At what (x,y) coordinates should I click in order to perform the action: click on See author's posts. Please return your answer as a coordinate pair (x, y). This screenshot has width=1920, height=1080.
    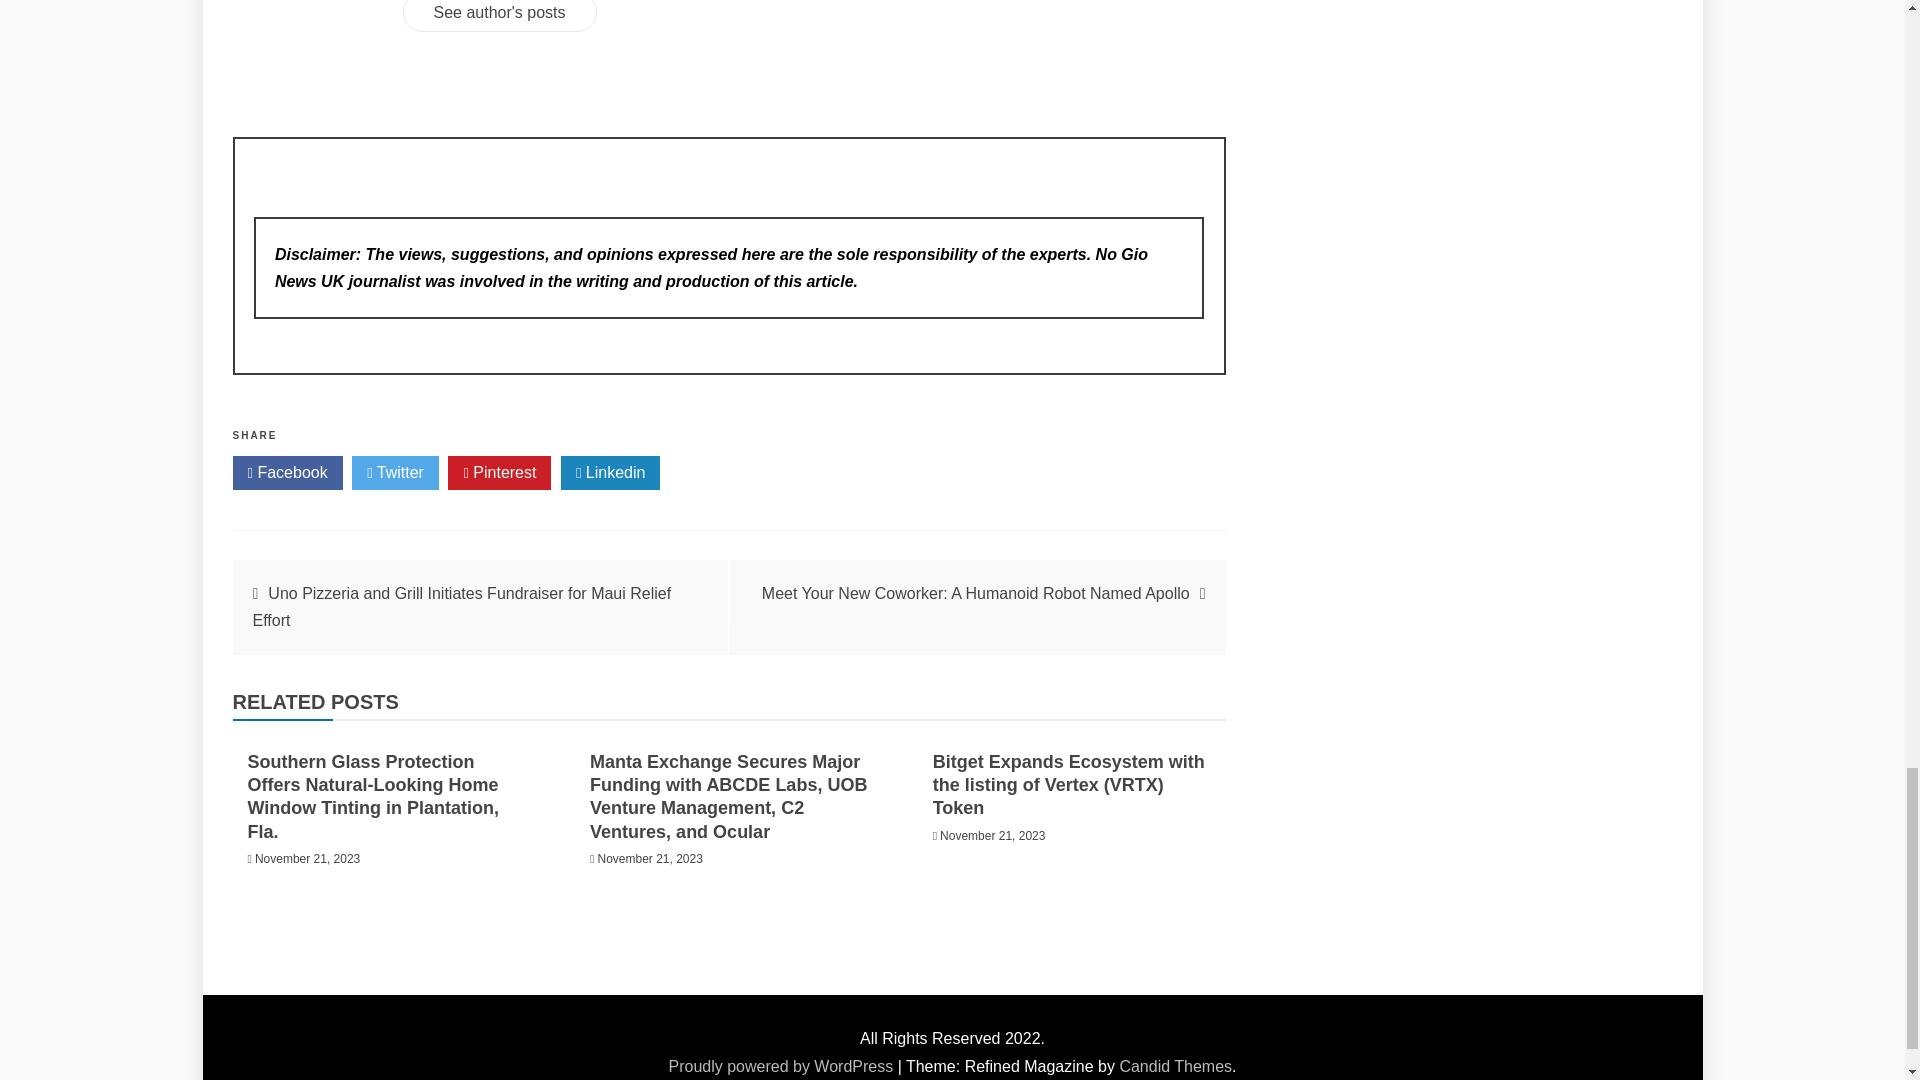
    Looking at the image, I should click on (498, 16).